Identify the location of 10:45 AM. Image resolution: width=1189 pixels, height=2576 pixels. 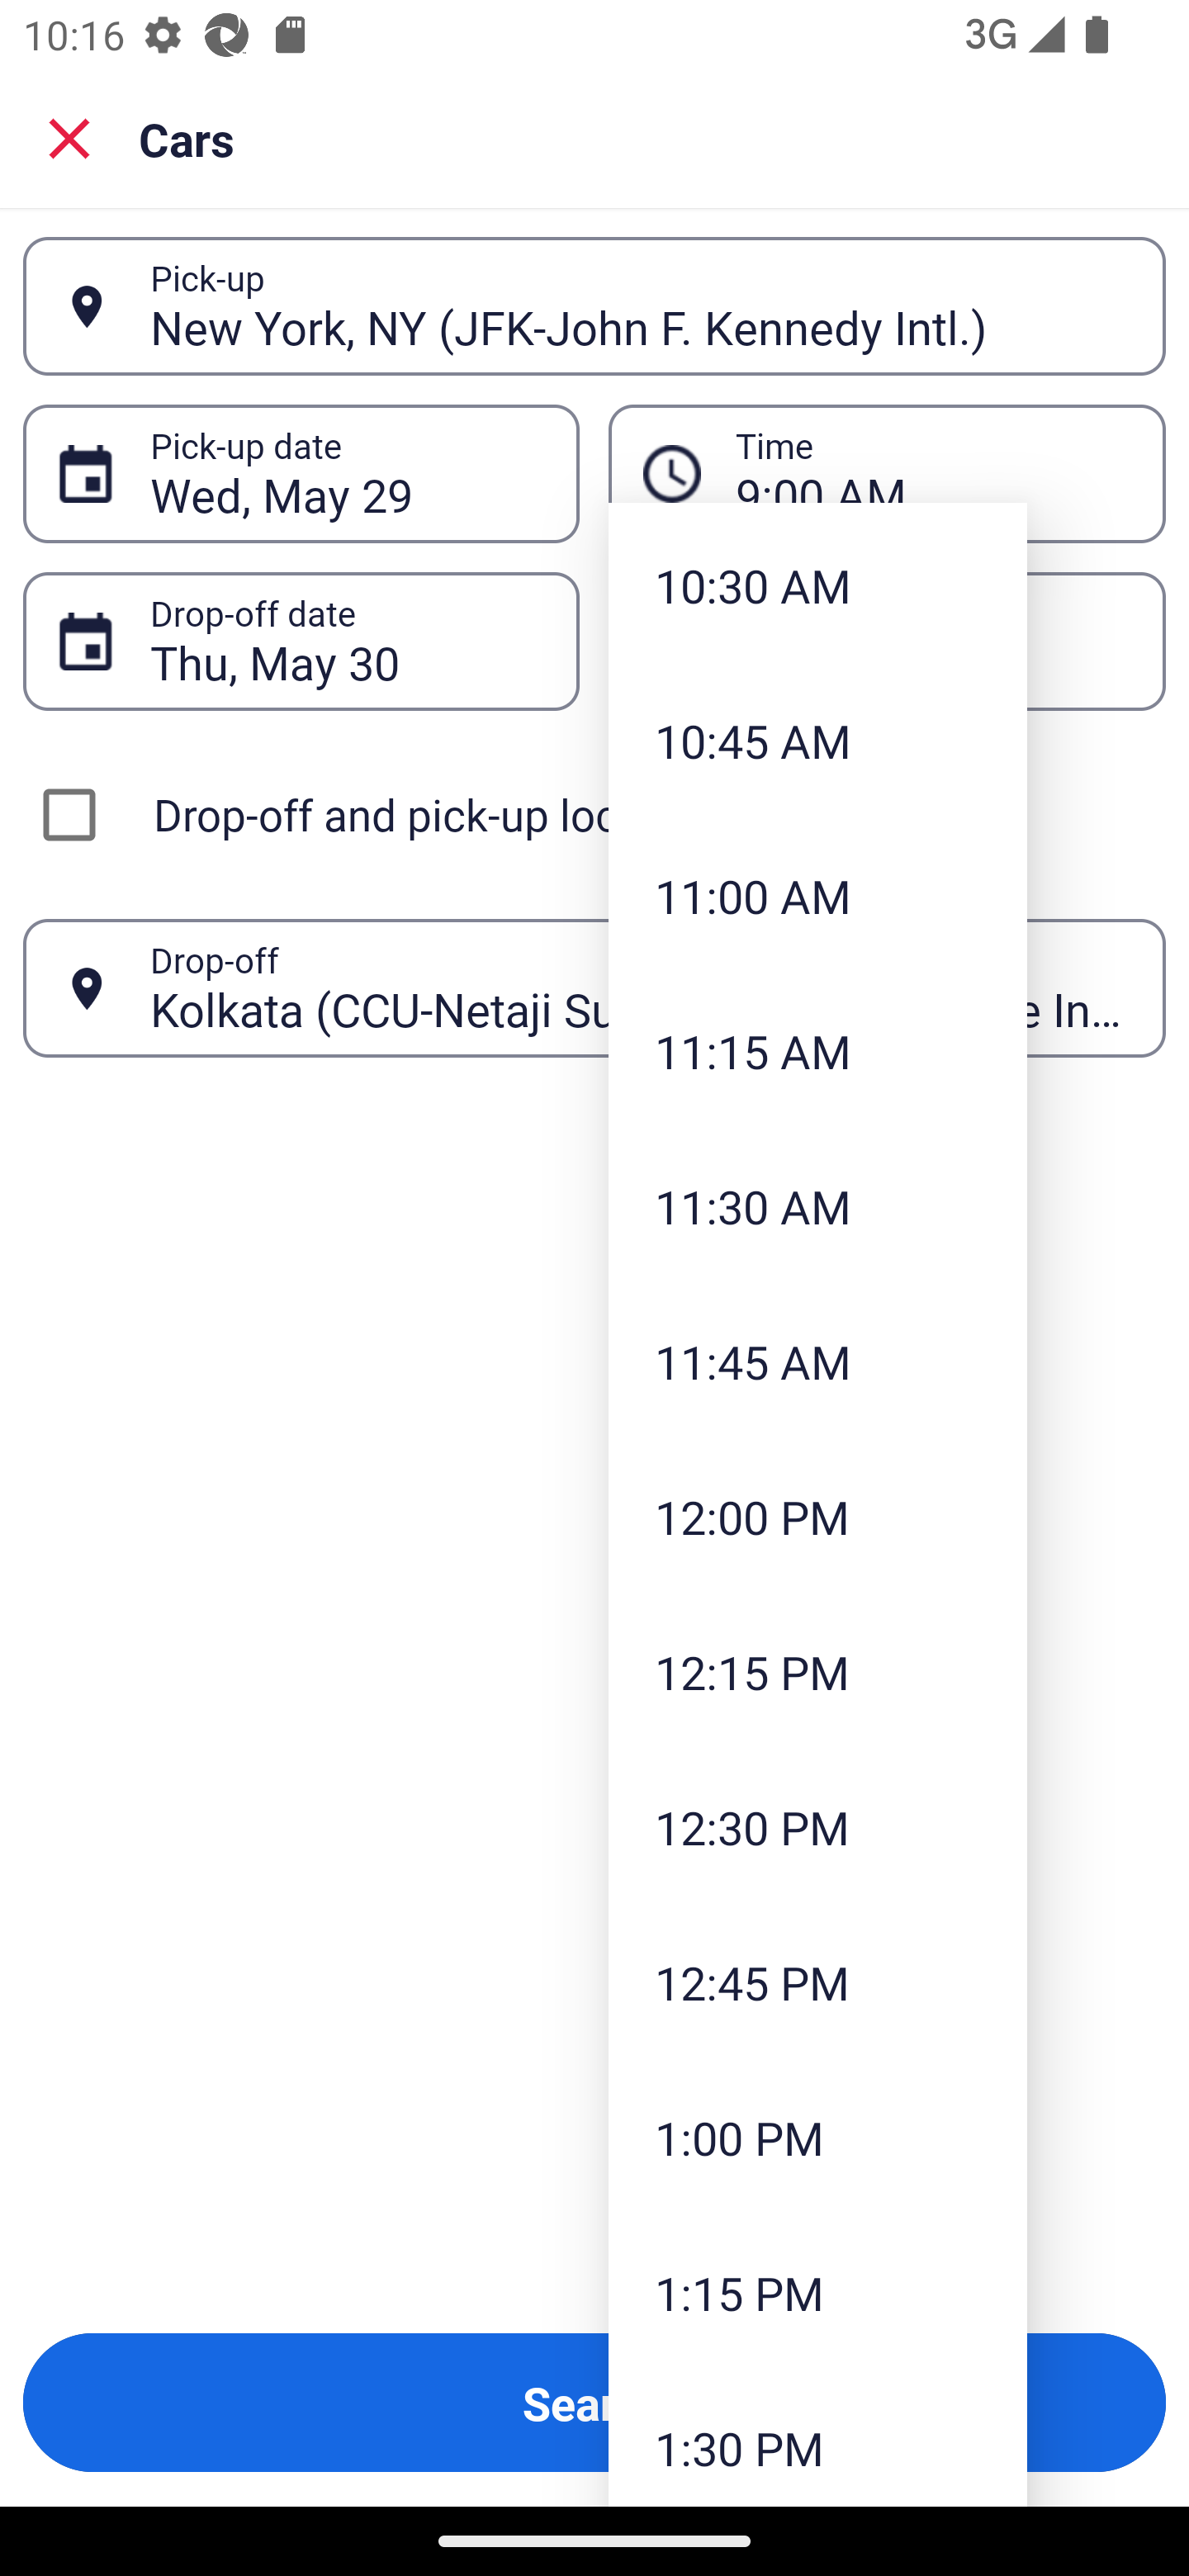
(817, 740).